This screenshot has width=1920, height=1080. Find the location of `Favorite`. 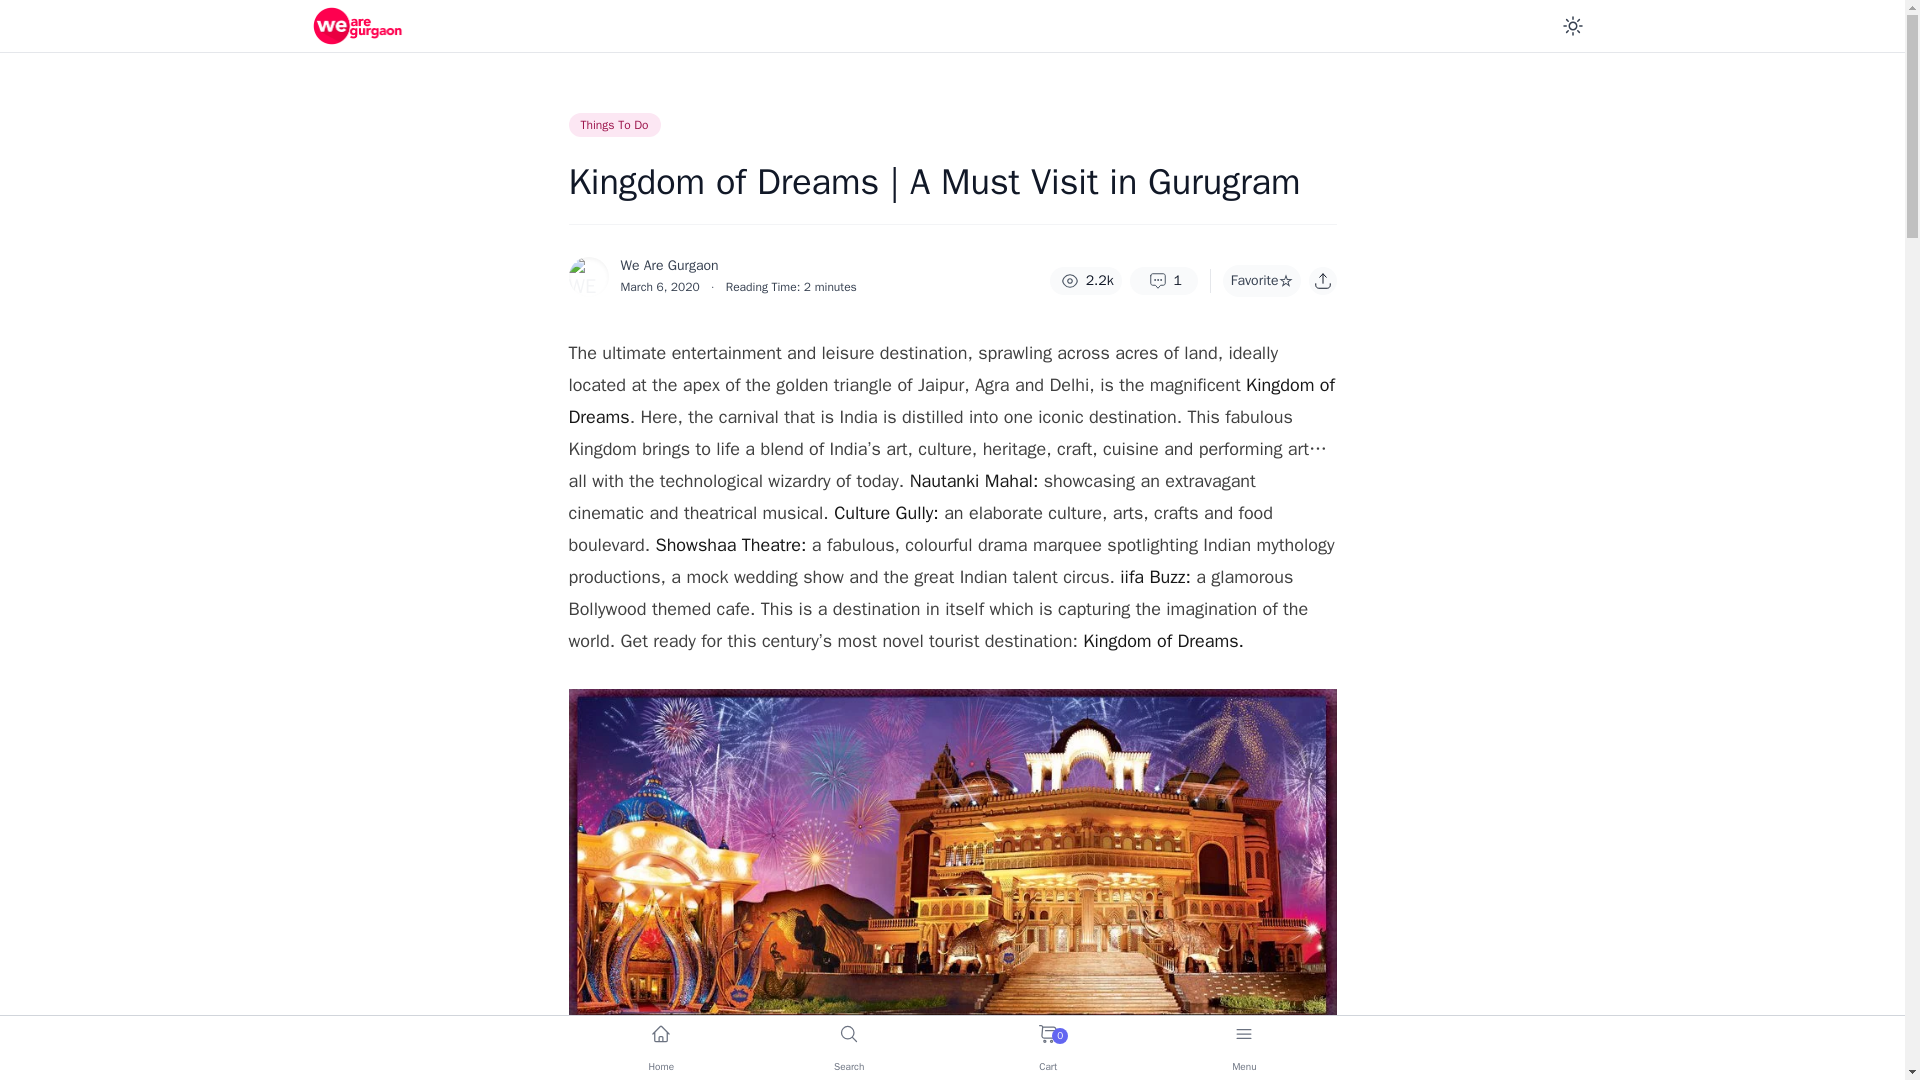

Favorite is located at coordinates (1262, 280).